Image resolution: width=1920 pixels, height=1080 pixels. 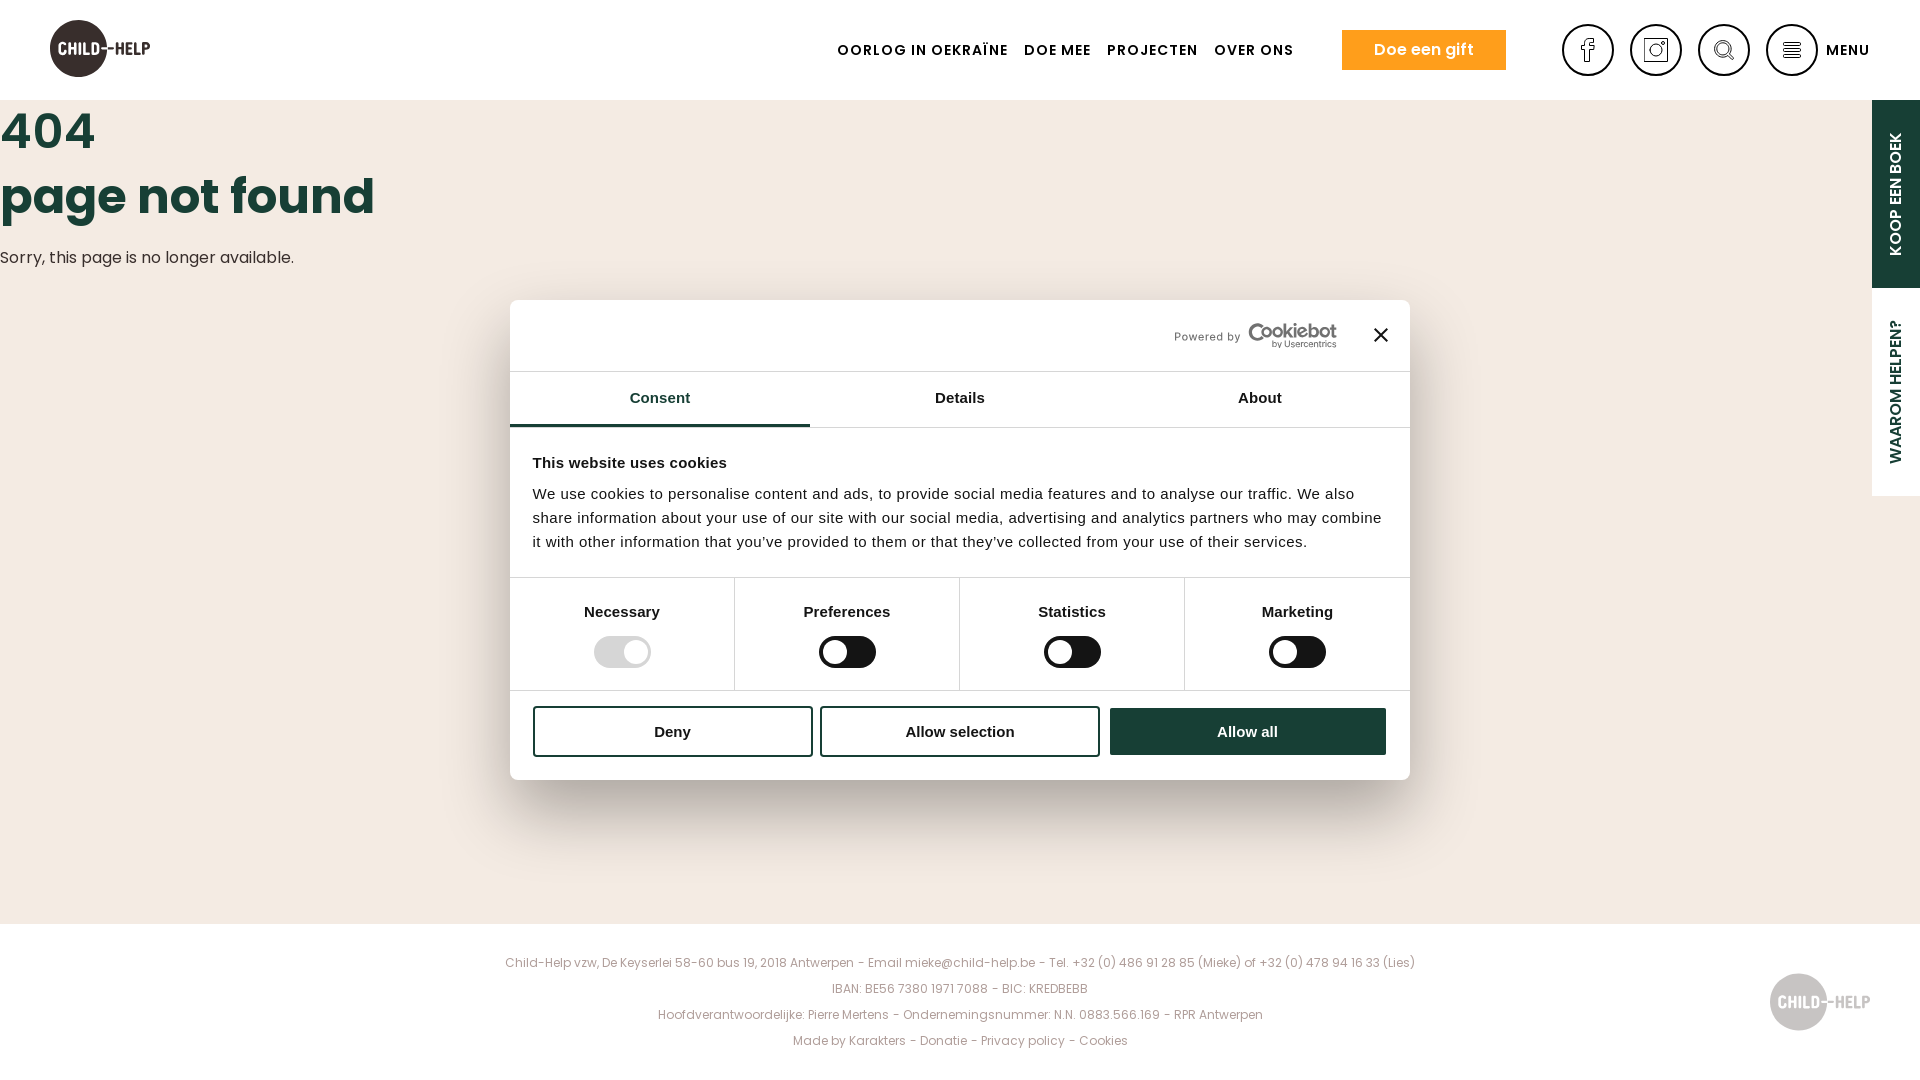 I want to click on Details, so click(x=960, y=400).